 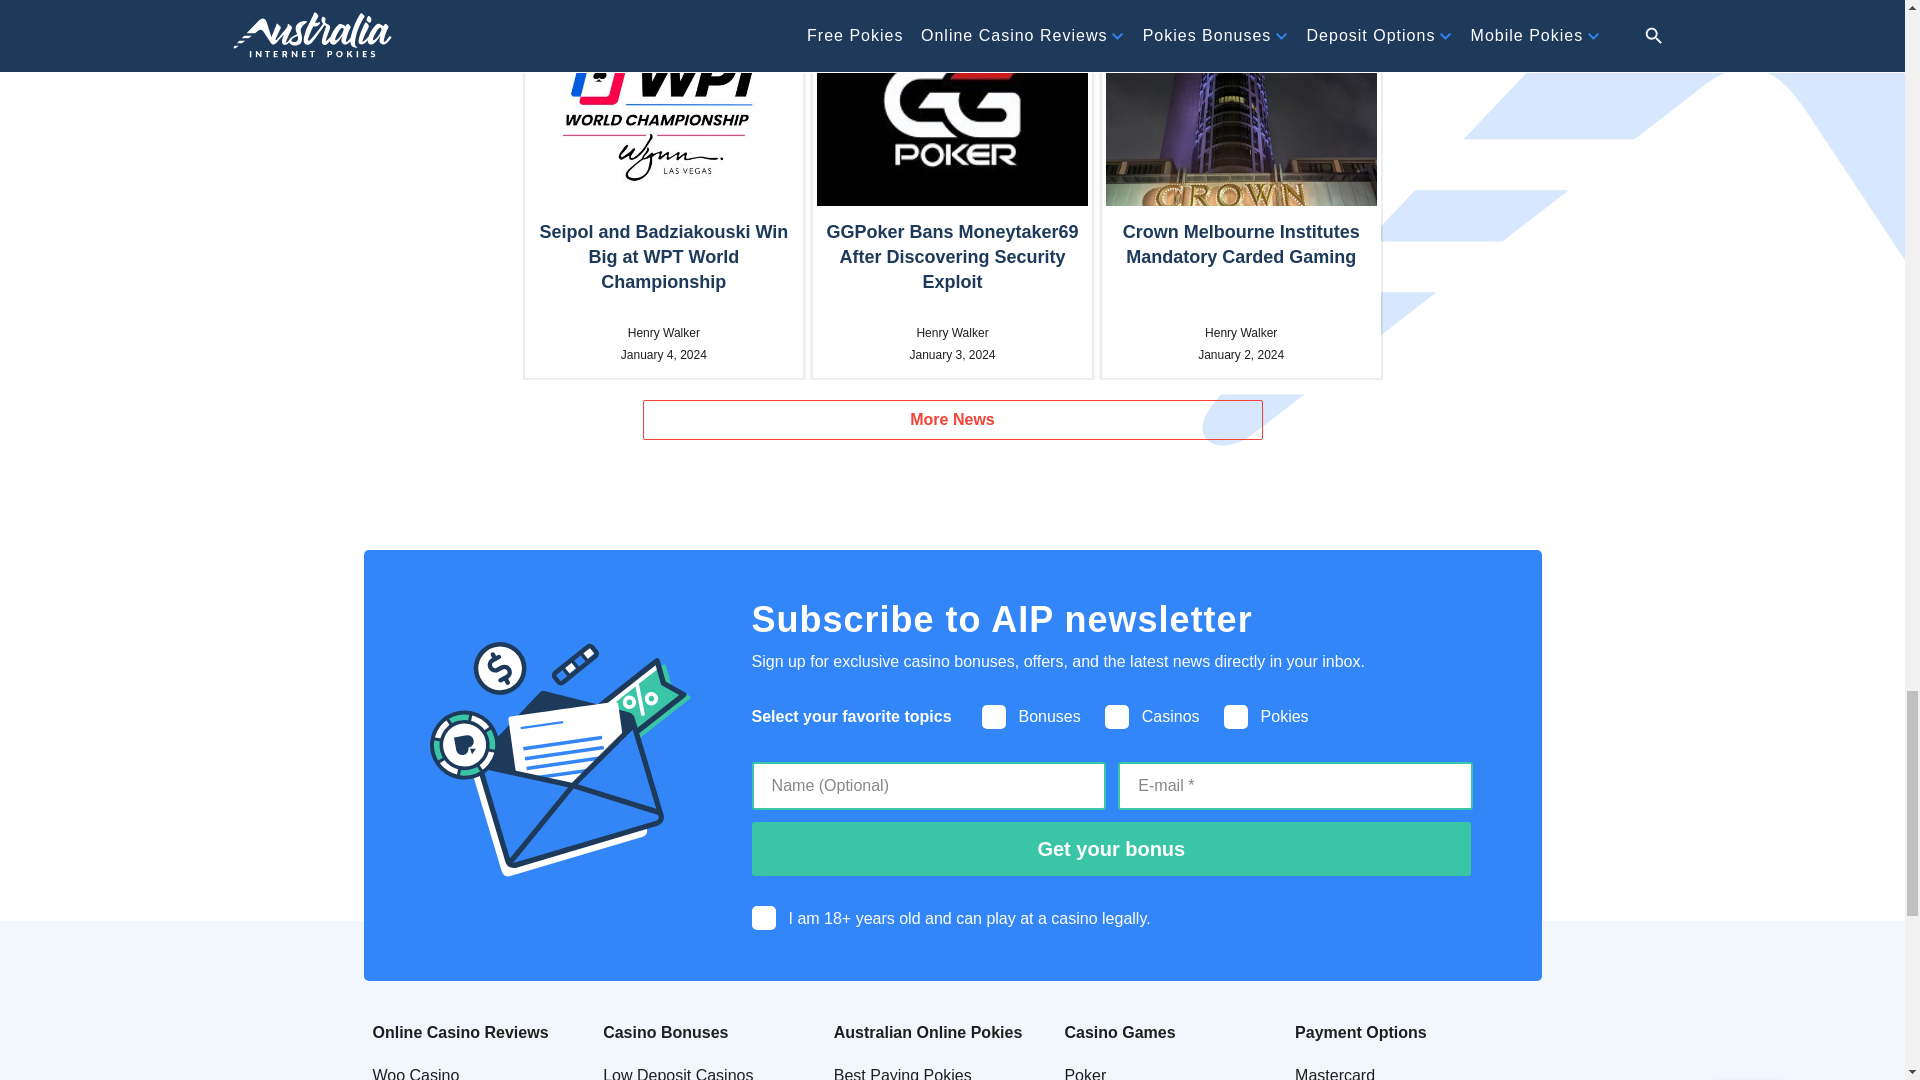 What do you see at coordinates (951, 419) in the screenshot?
I see `More News` at bounding box center [951, 419].